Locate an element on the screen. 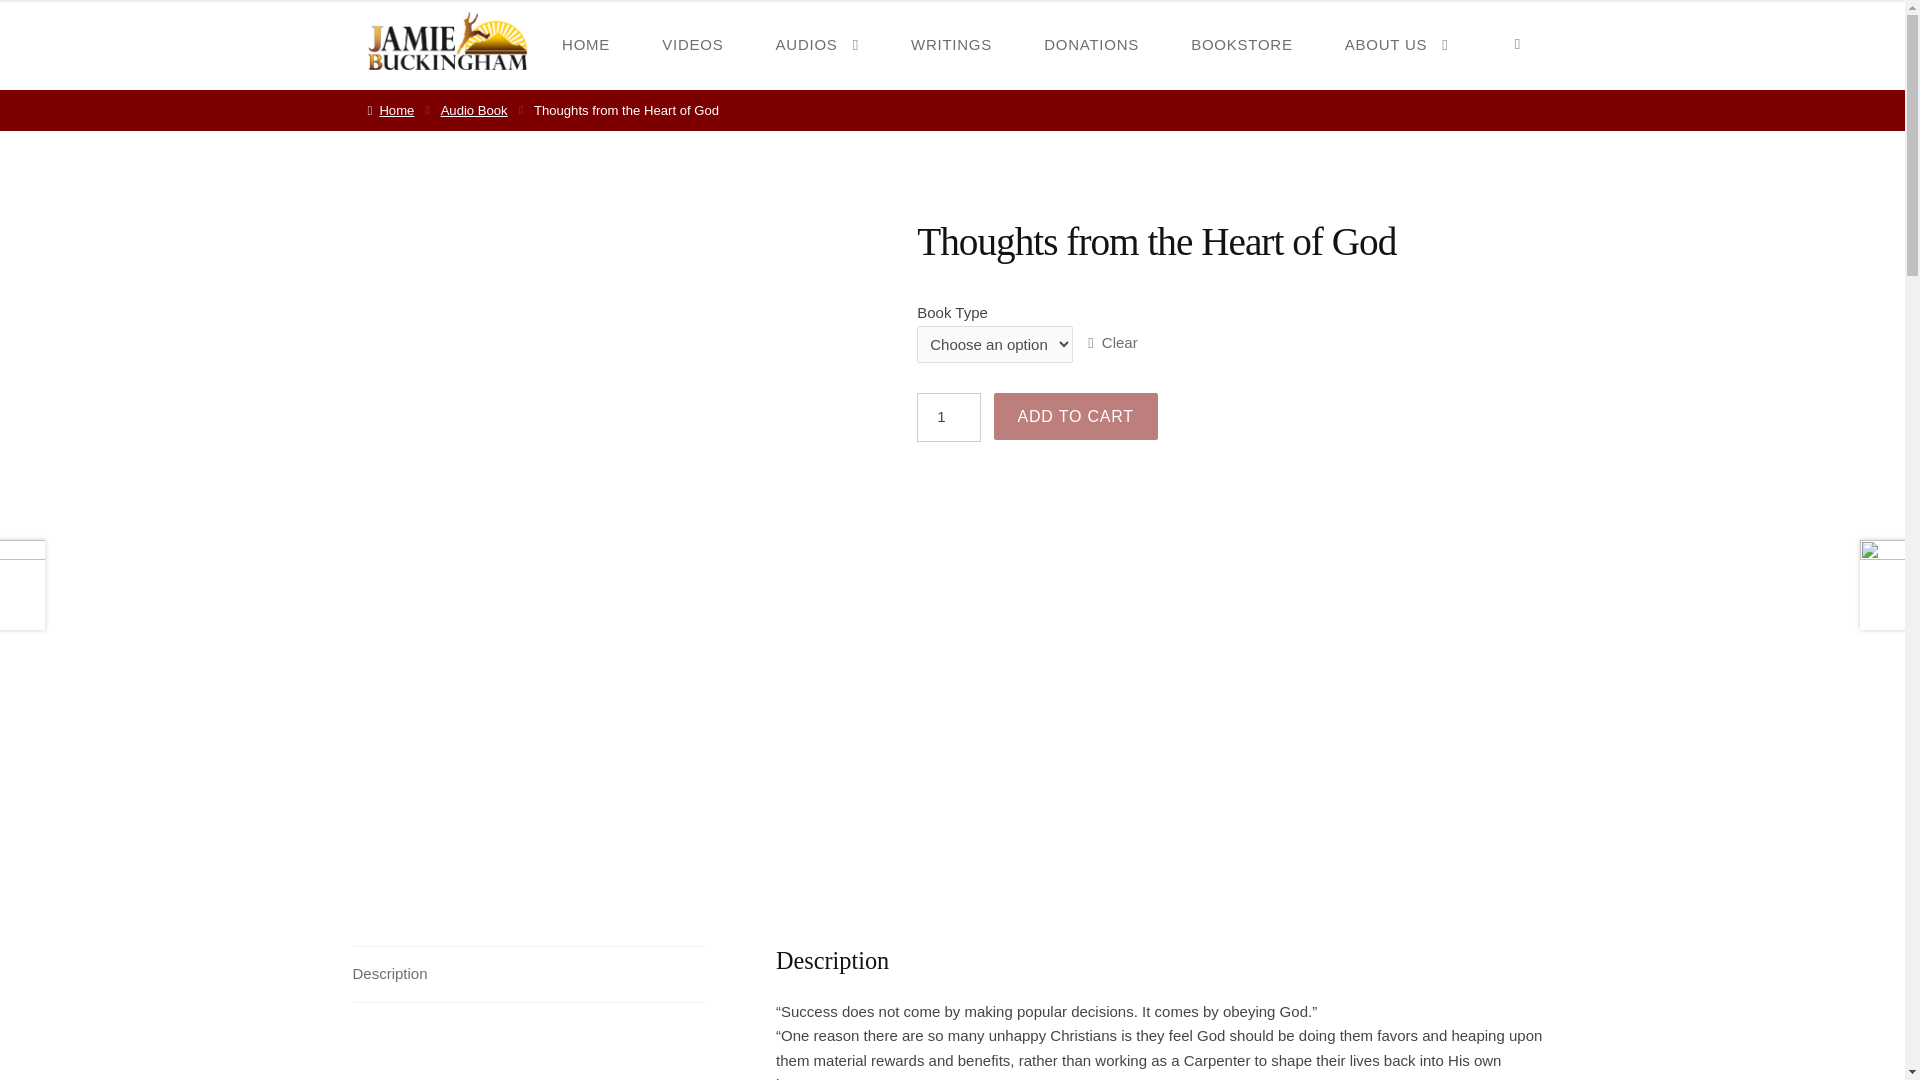  VIDEOS is located at coordinates (692, 44).